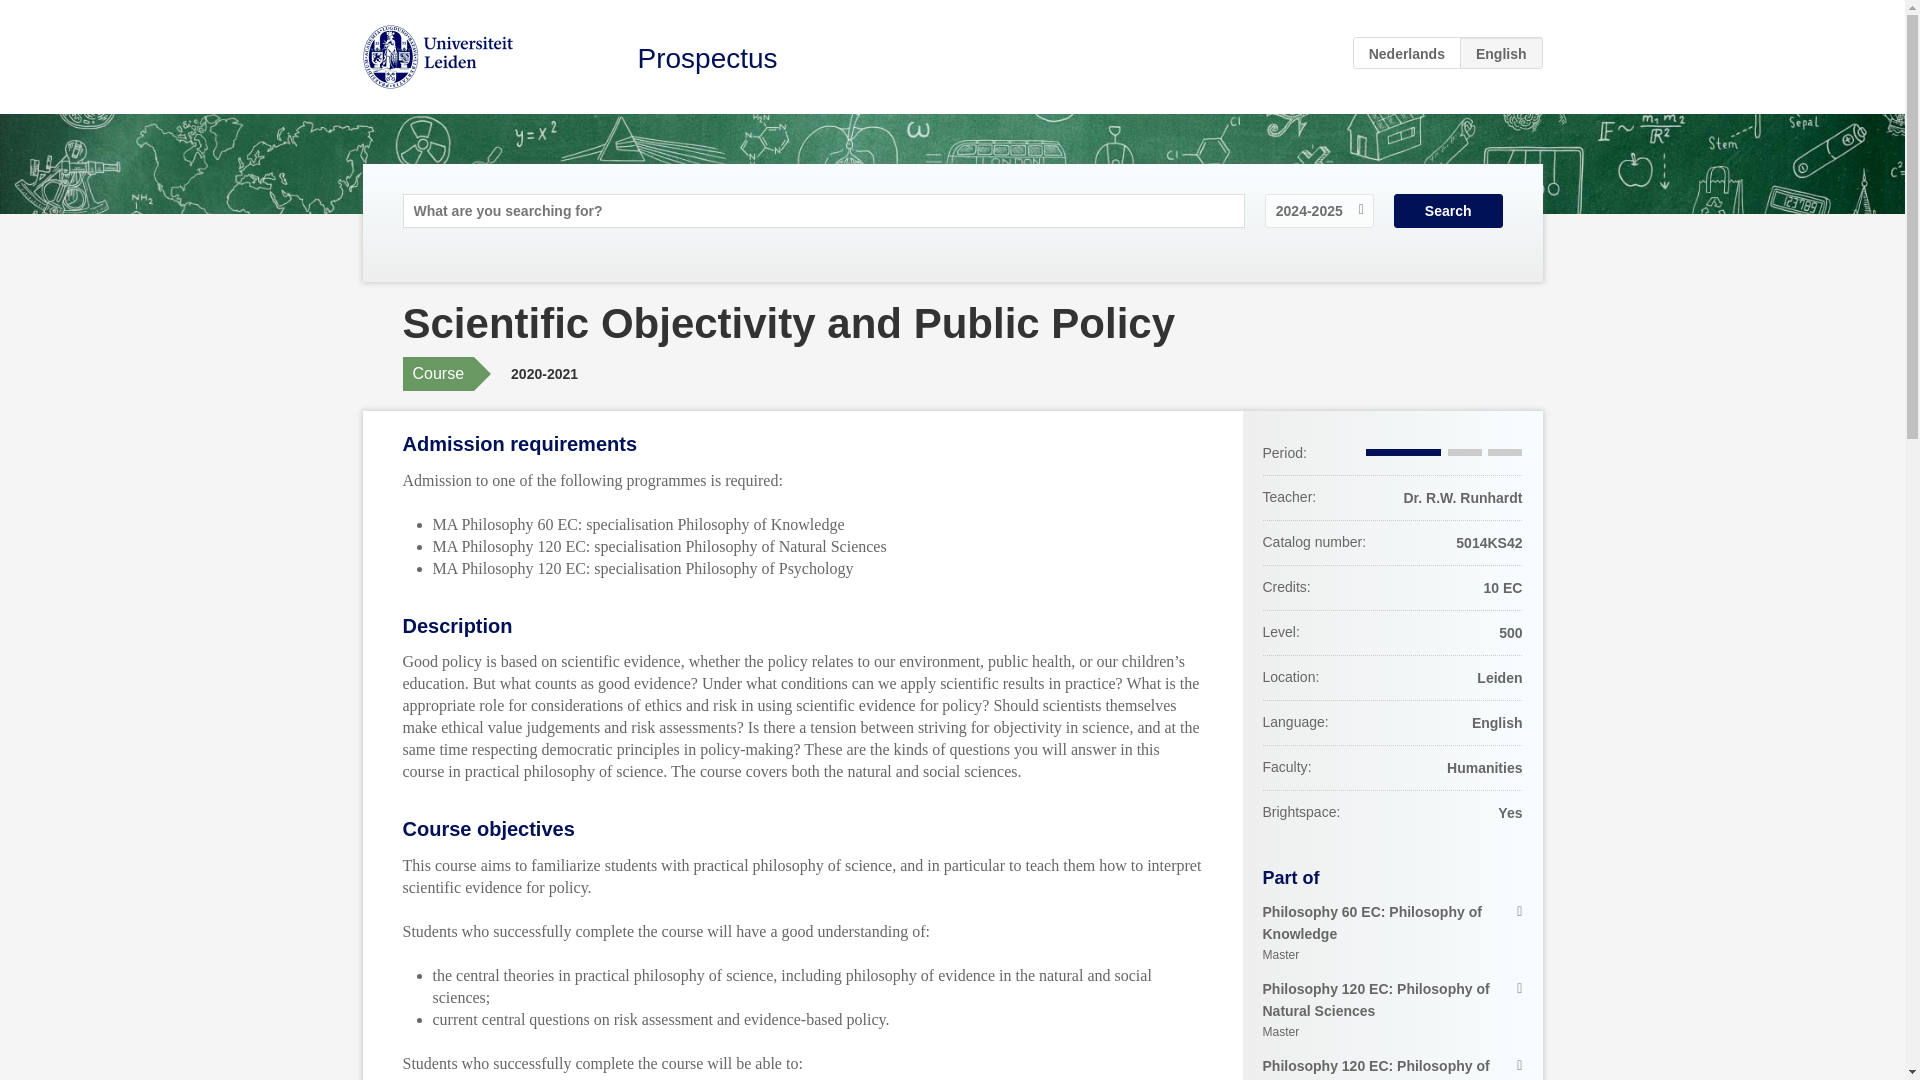 This screenshot has height=1080, width=1920. Describe the element at coordinates (1407, 52) in the screenshot. I see `Prospectus` at that location.